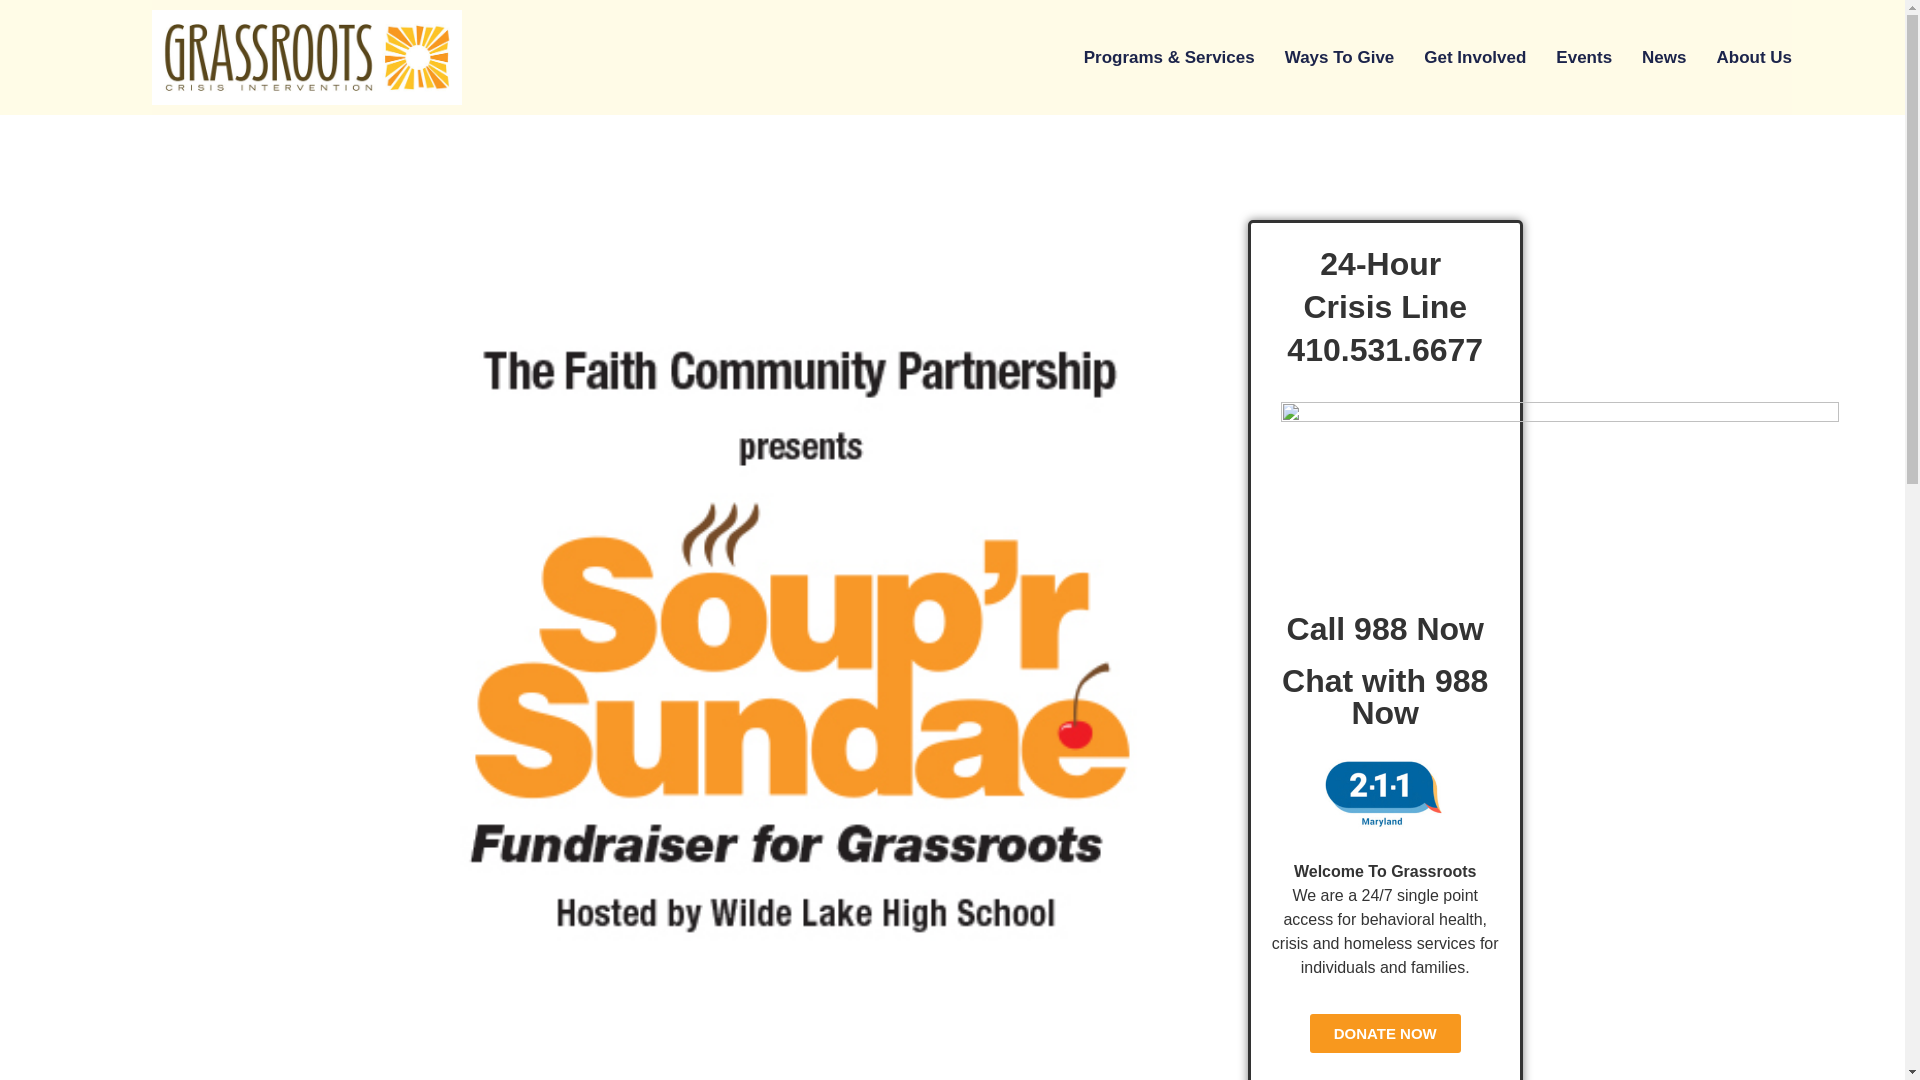 The width and height of the screenshot is (1920, 1080). Describe the element at coordinates (1475, 58) in the screenshot. I see `Get Involved` at that location.